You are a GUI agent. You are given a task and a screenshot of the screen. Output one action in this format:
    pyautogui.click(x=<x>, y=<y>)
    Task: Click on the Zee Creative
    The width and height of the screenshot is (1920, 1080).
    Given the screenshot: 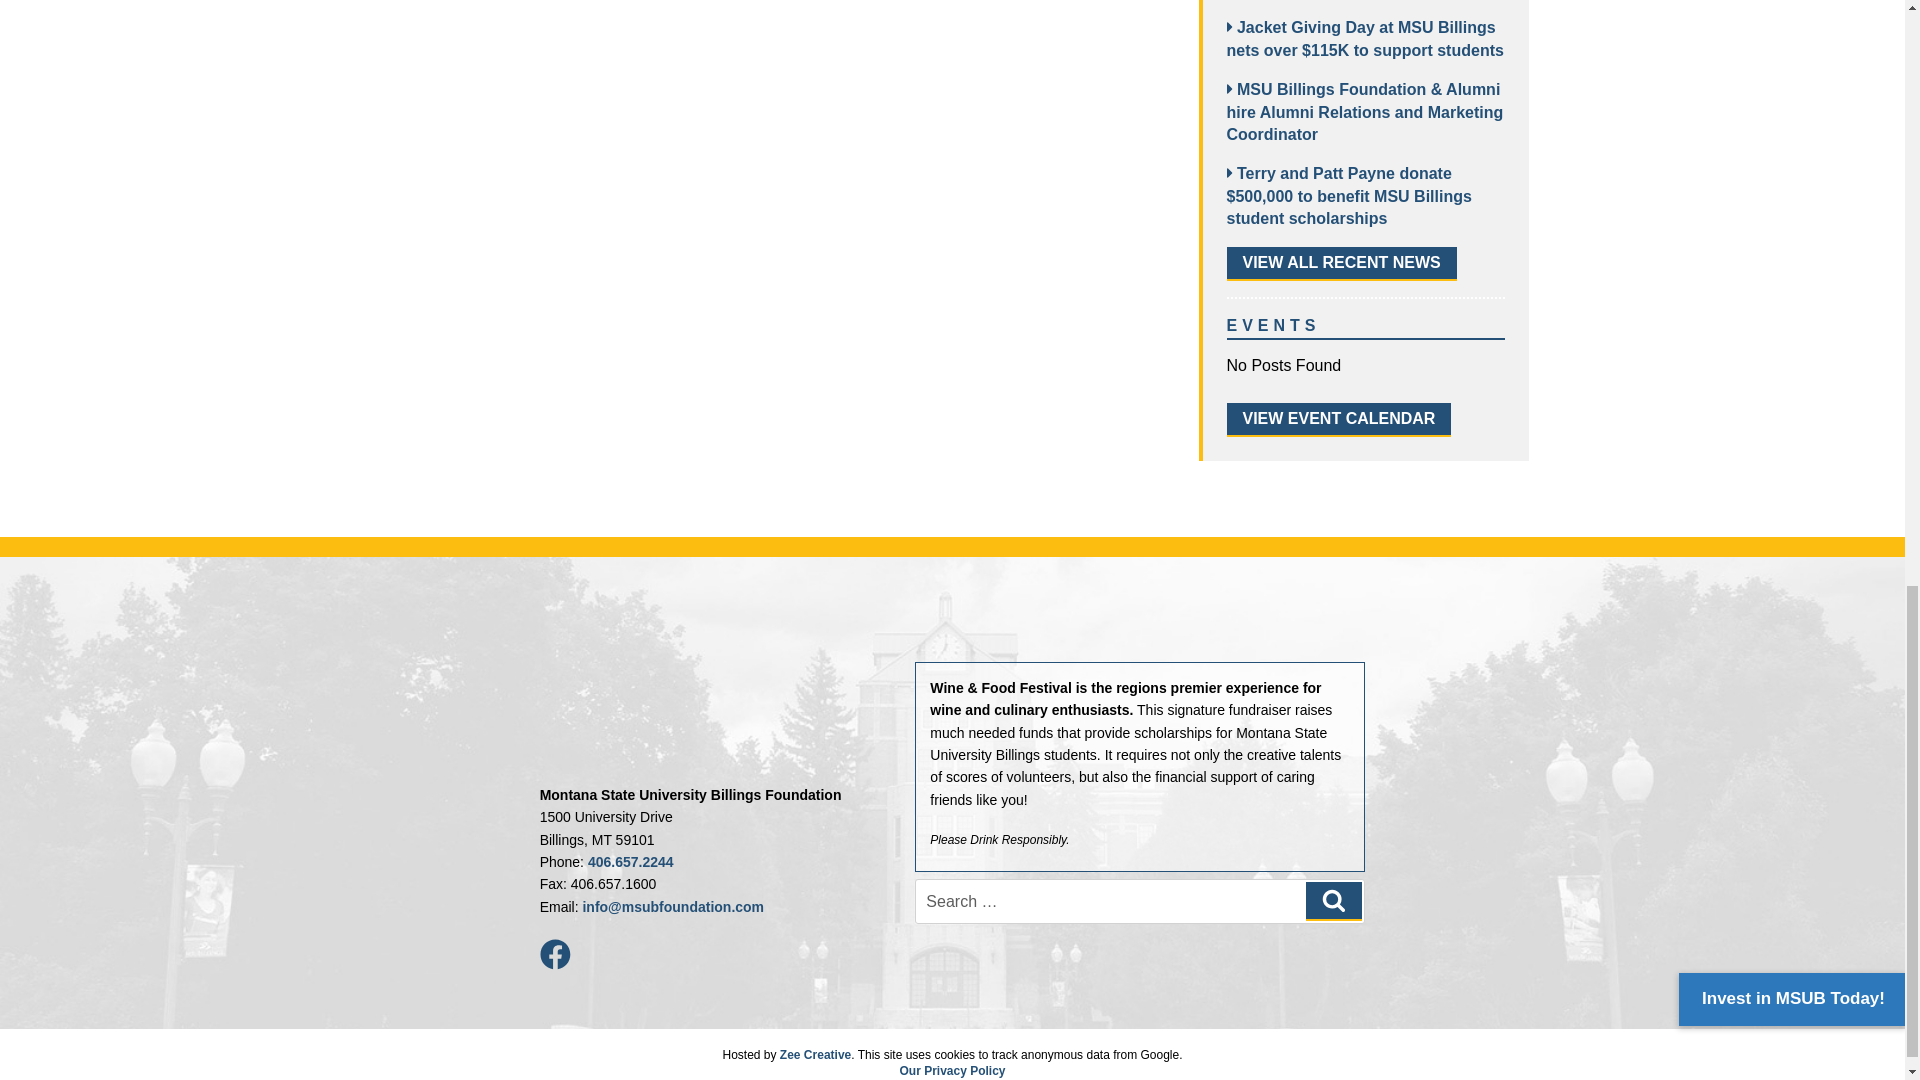 What is the action you would take?
    pyautogui.click(x=814, y=1054)
    